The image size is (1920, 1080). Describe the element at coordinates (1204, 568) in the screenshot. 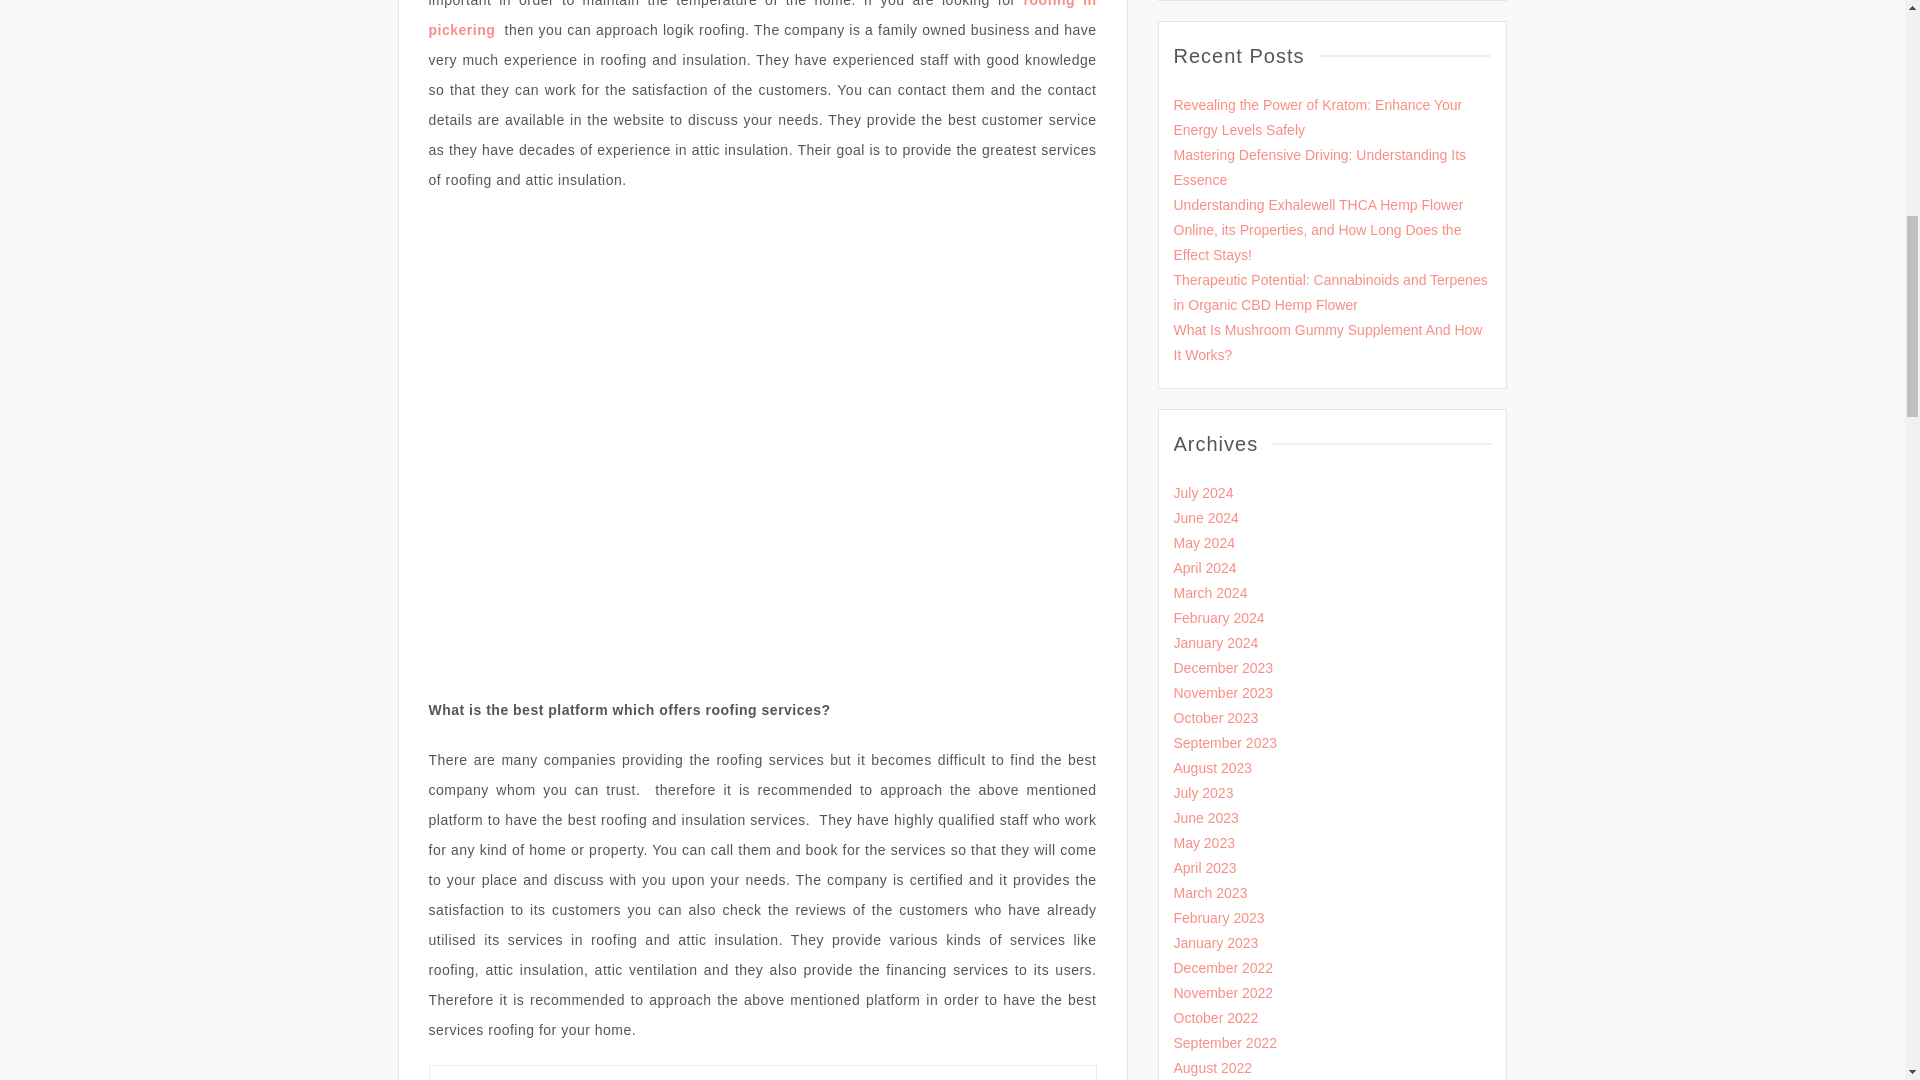

I see `April 2024` at that location.